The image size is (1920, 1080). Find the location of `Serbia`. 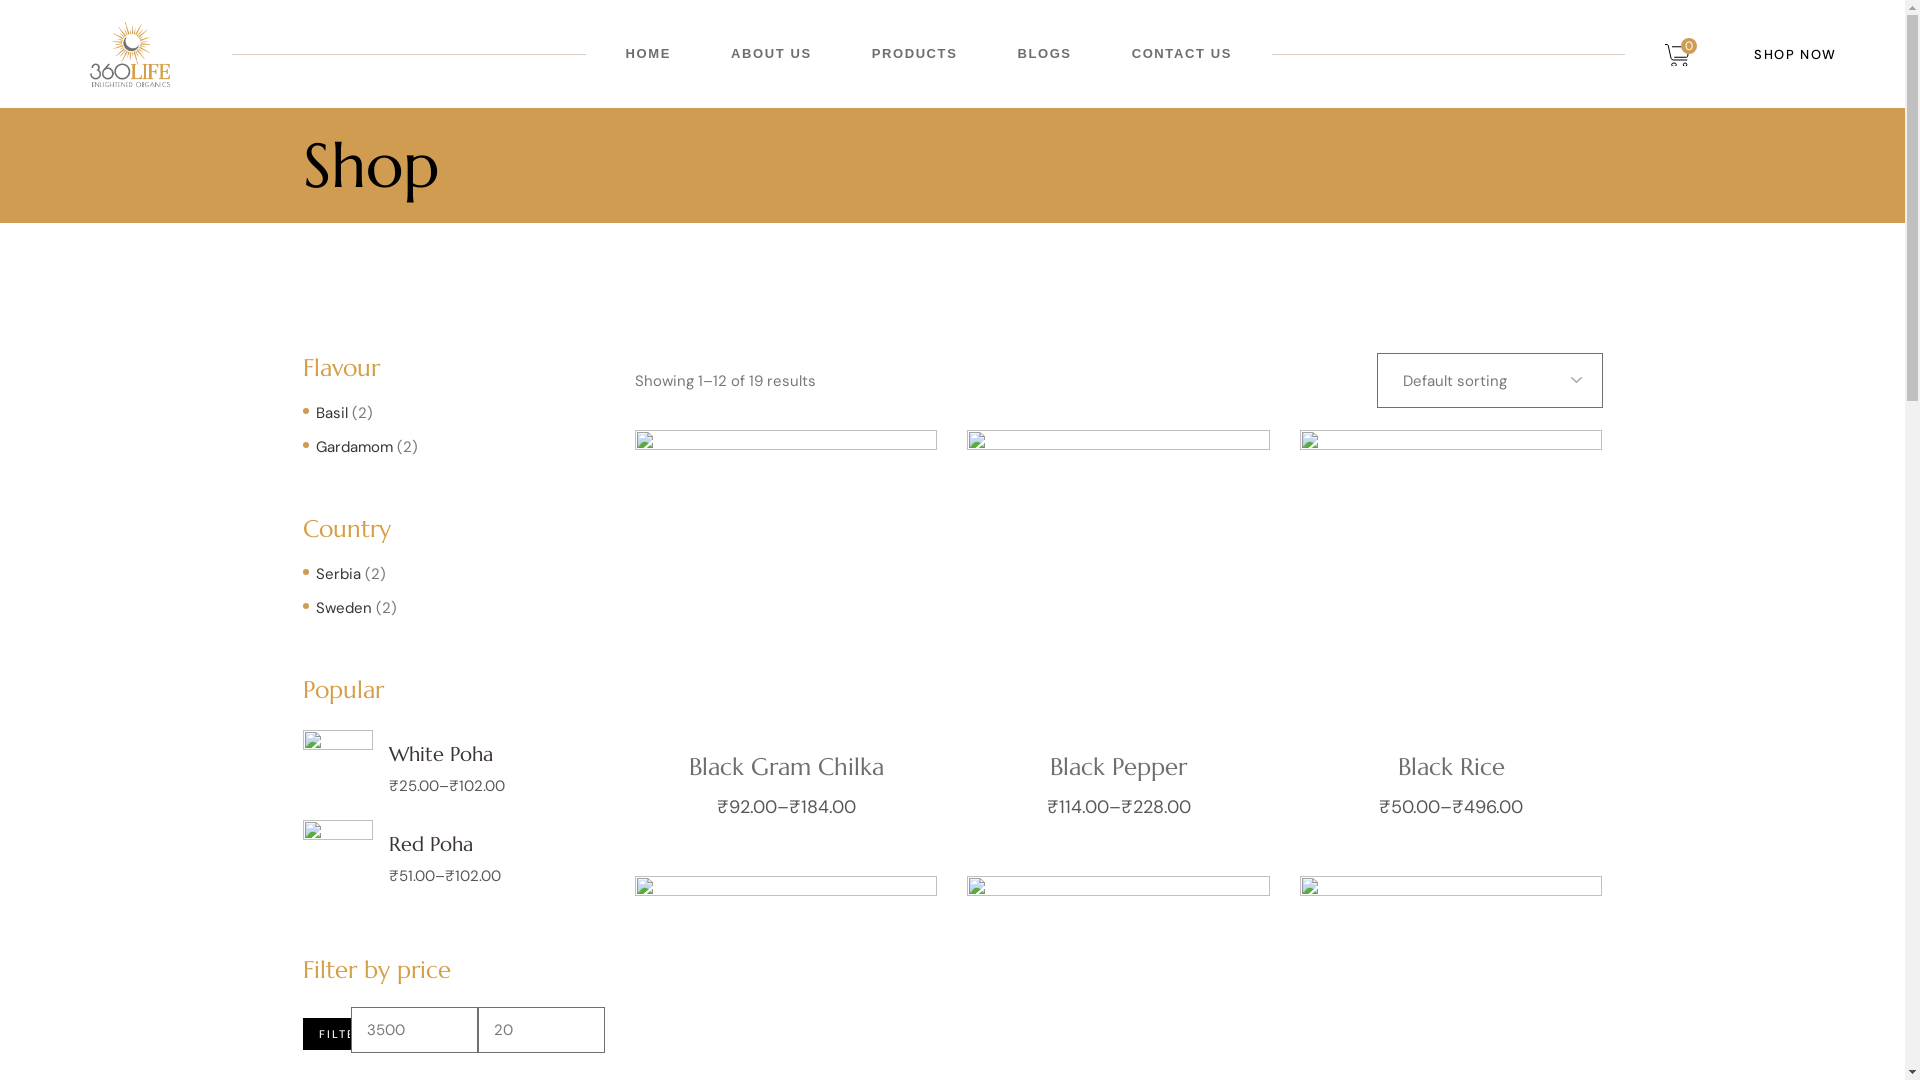

Serbia is located at coordinates (338, 574).